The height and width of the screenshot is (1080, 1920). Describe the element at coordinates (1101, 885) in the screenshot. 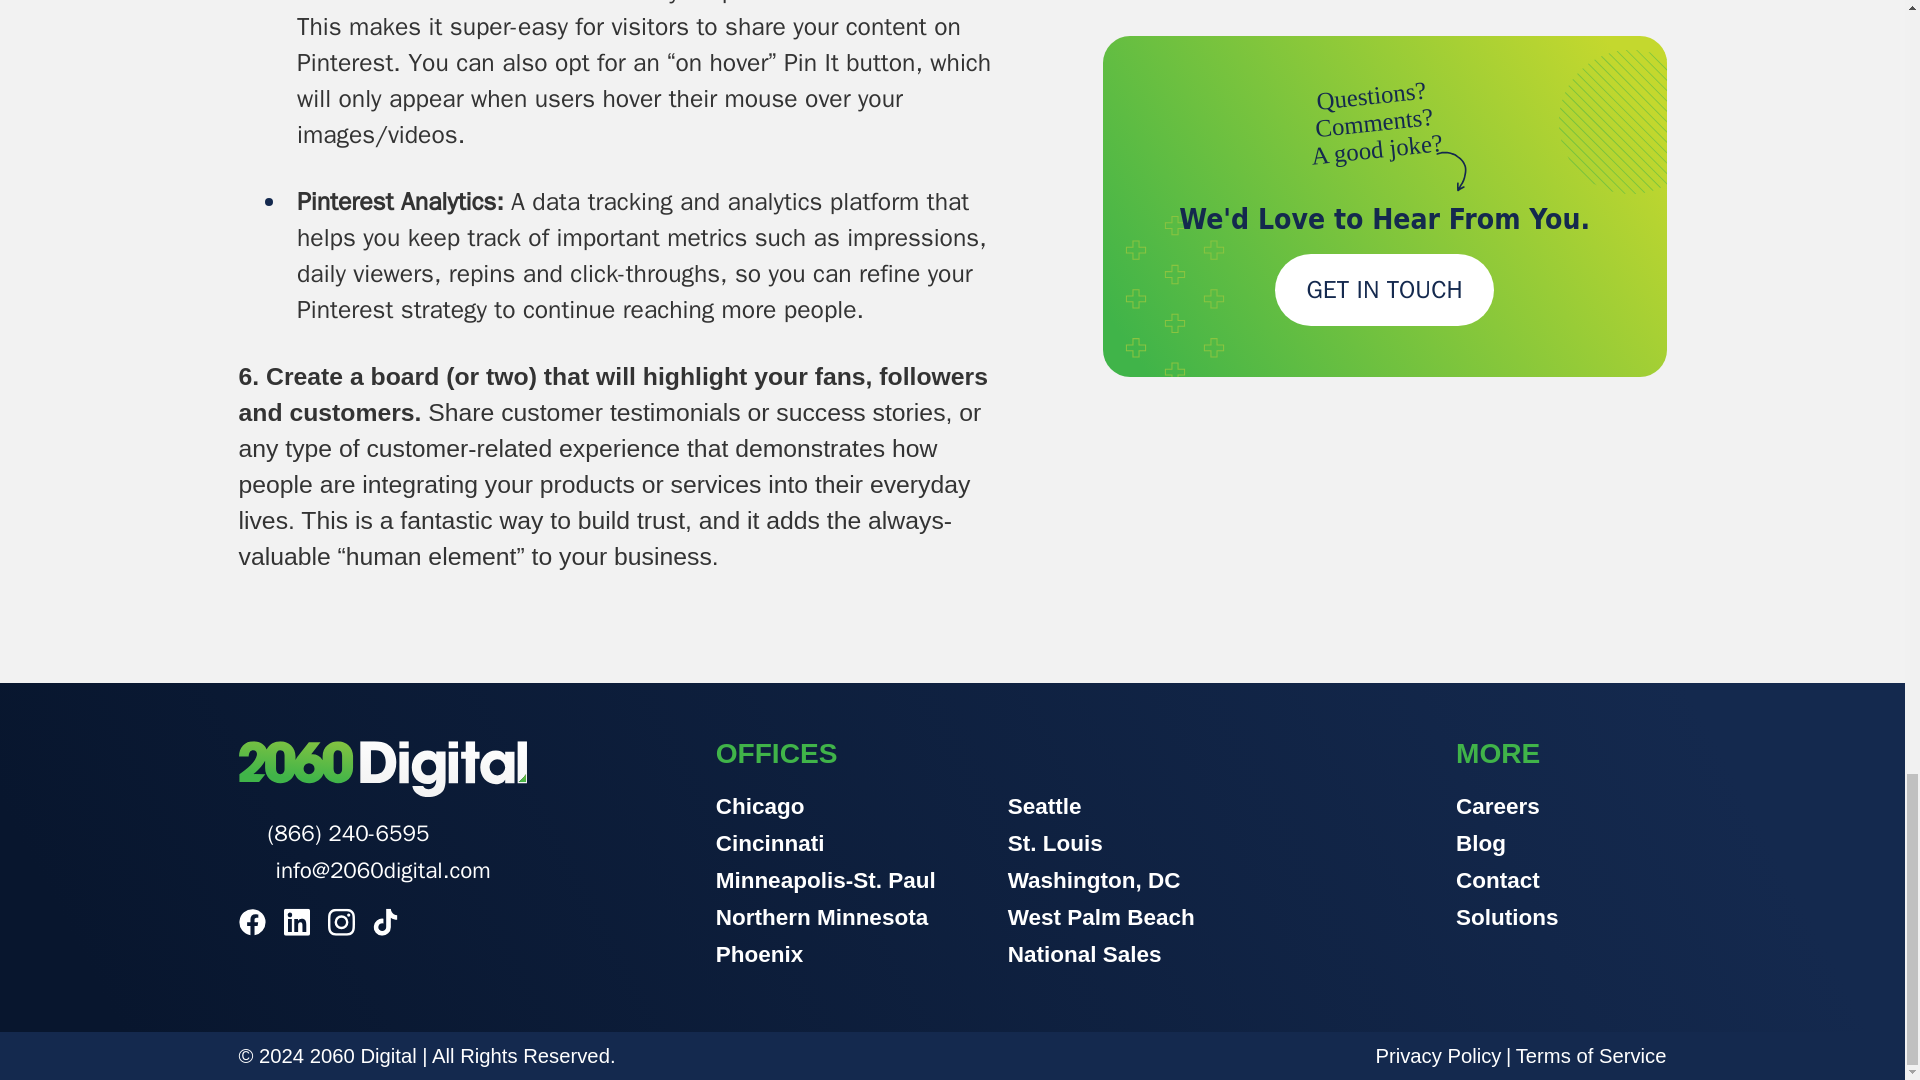

I see `Washington, DC` at that location.